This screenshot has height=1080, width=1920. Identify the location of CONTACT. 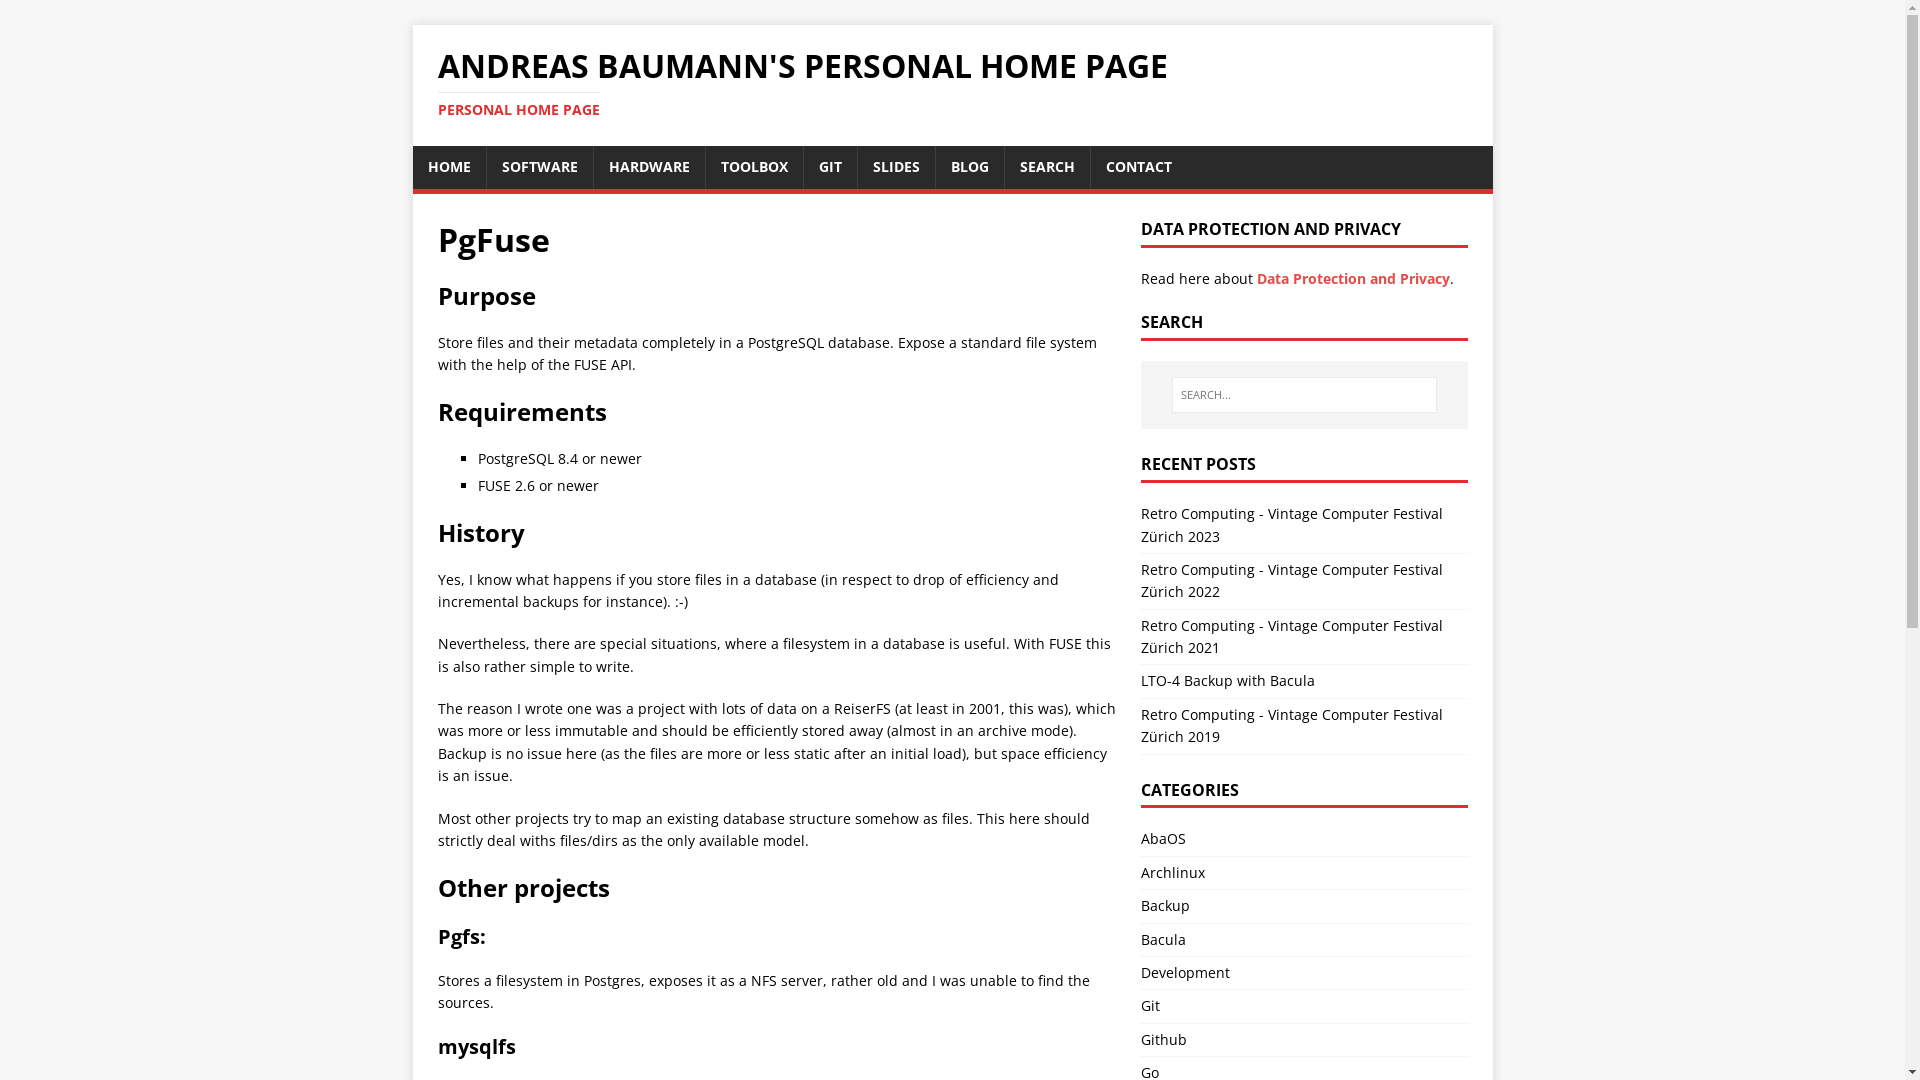
(1138, 167).